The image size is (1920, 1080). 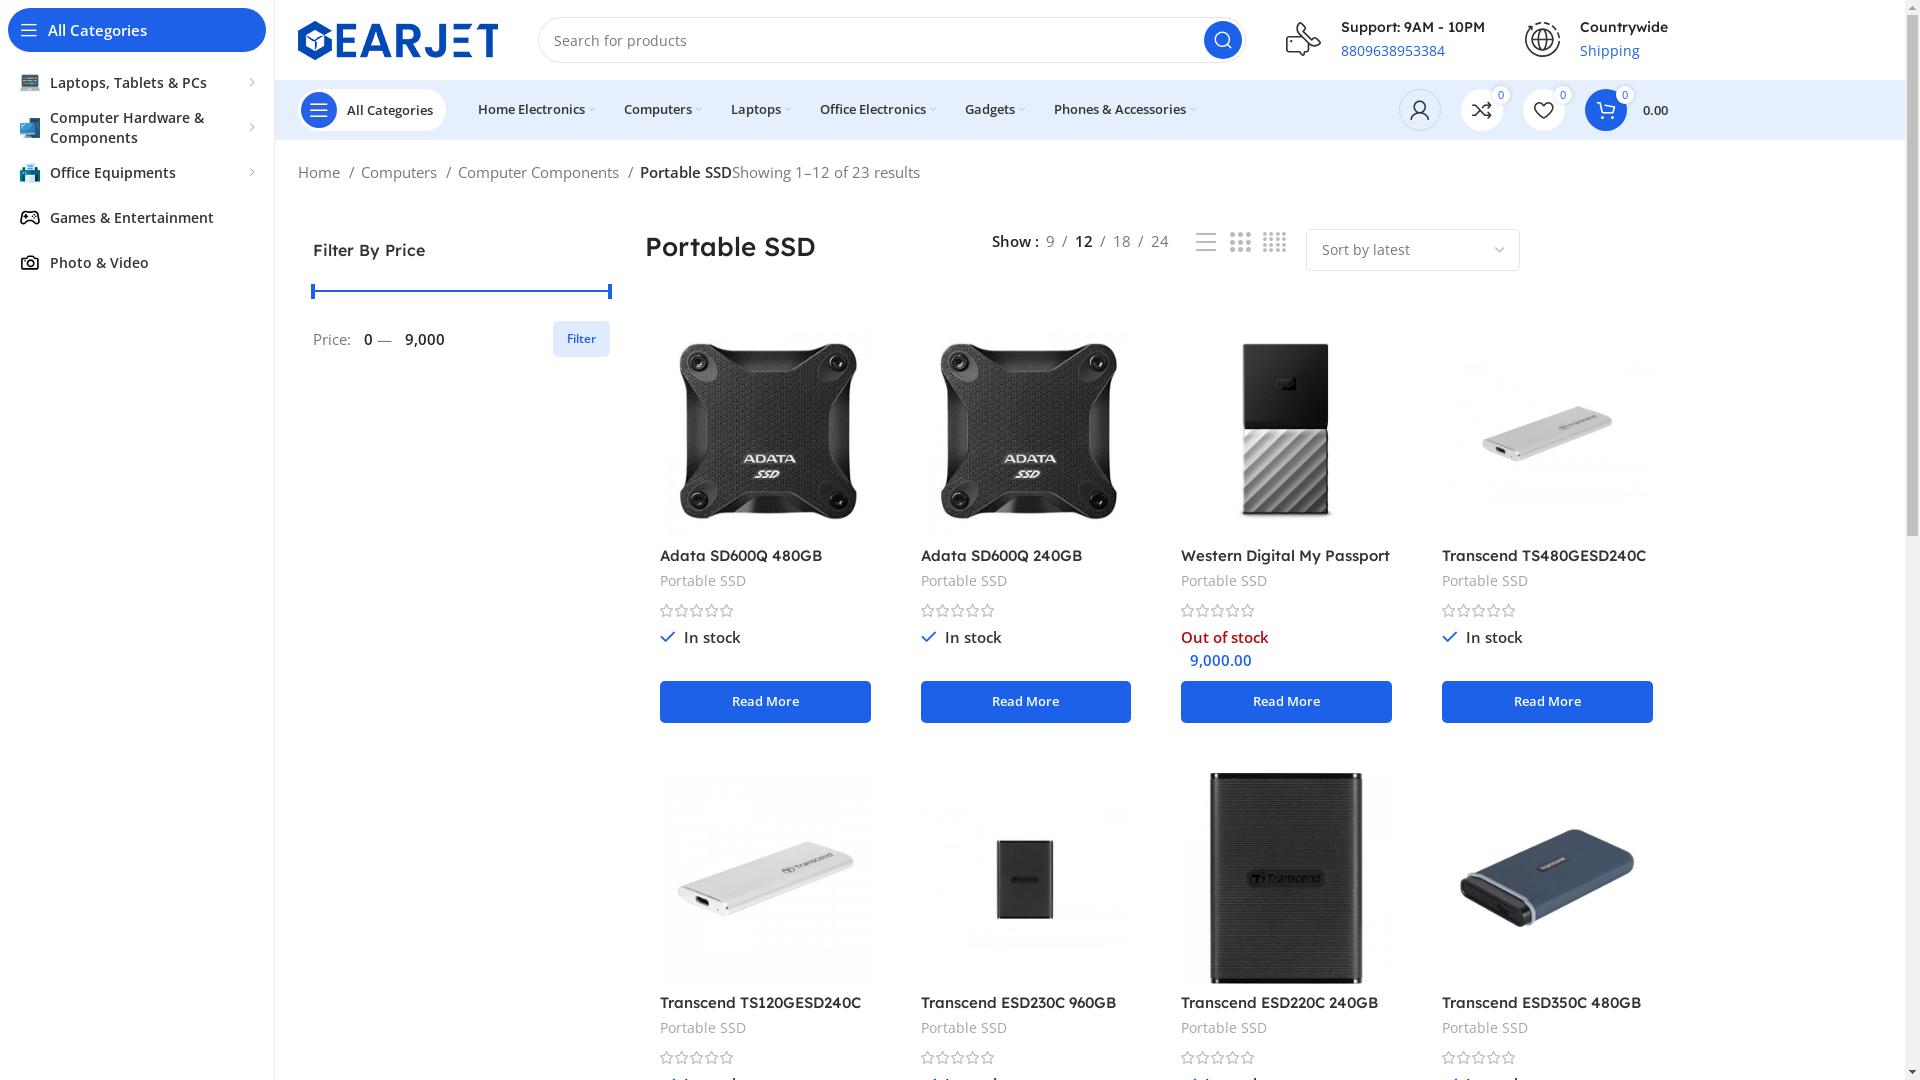 What do you see at coordinates (1160, 241) in the screenshot?
I see `24` at bounding box center [1160, 241].